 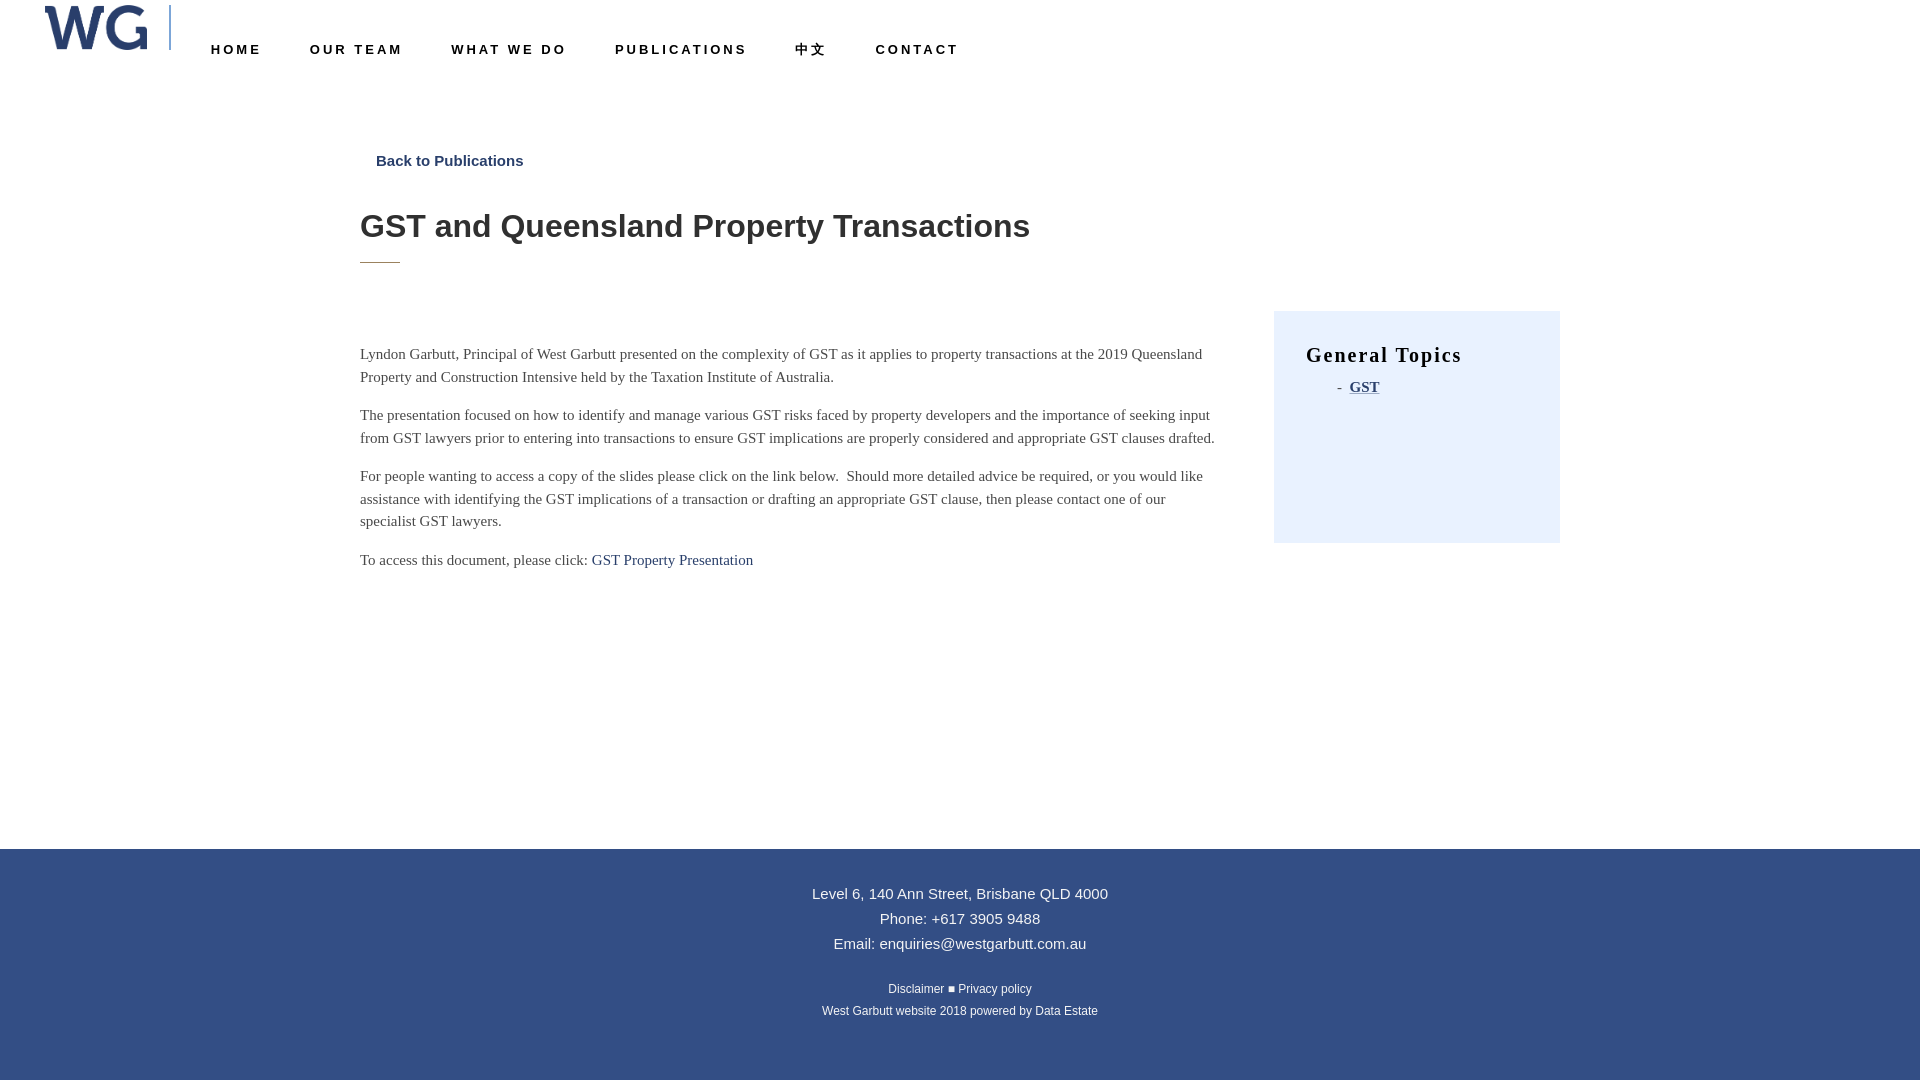 I want to click on WHAT WE DO, so click(x=508, y=50).